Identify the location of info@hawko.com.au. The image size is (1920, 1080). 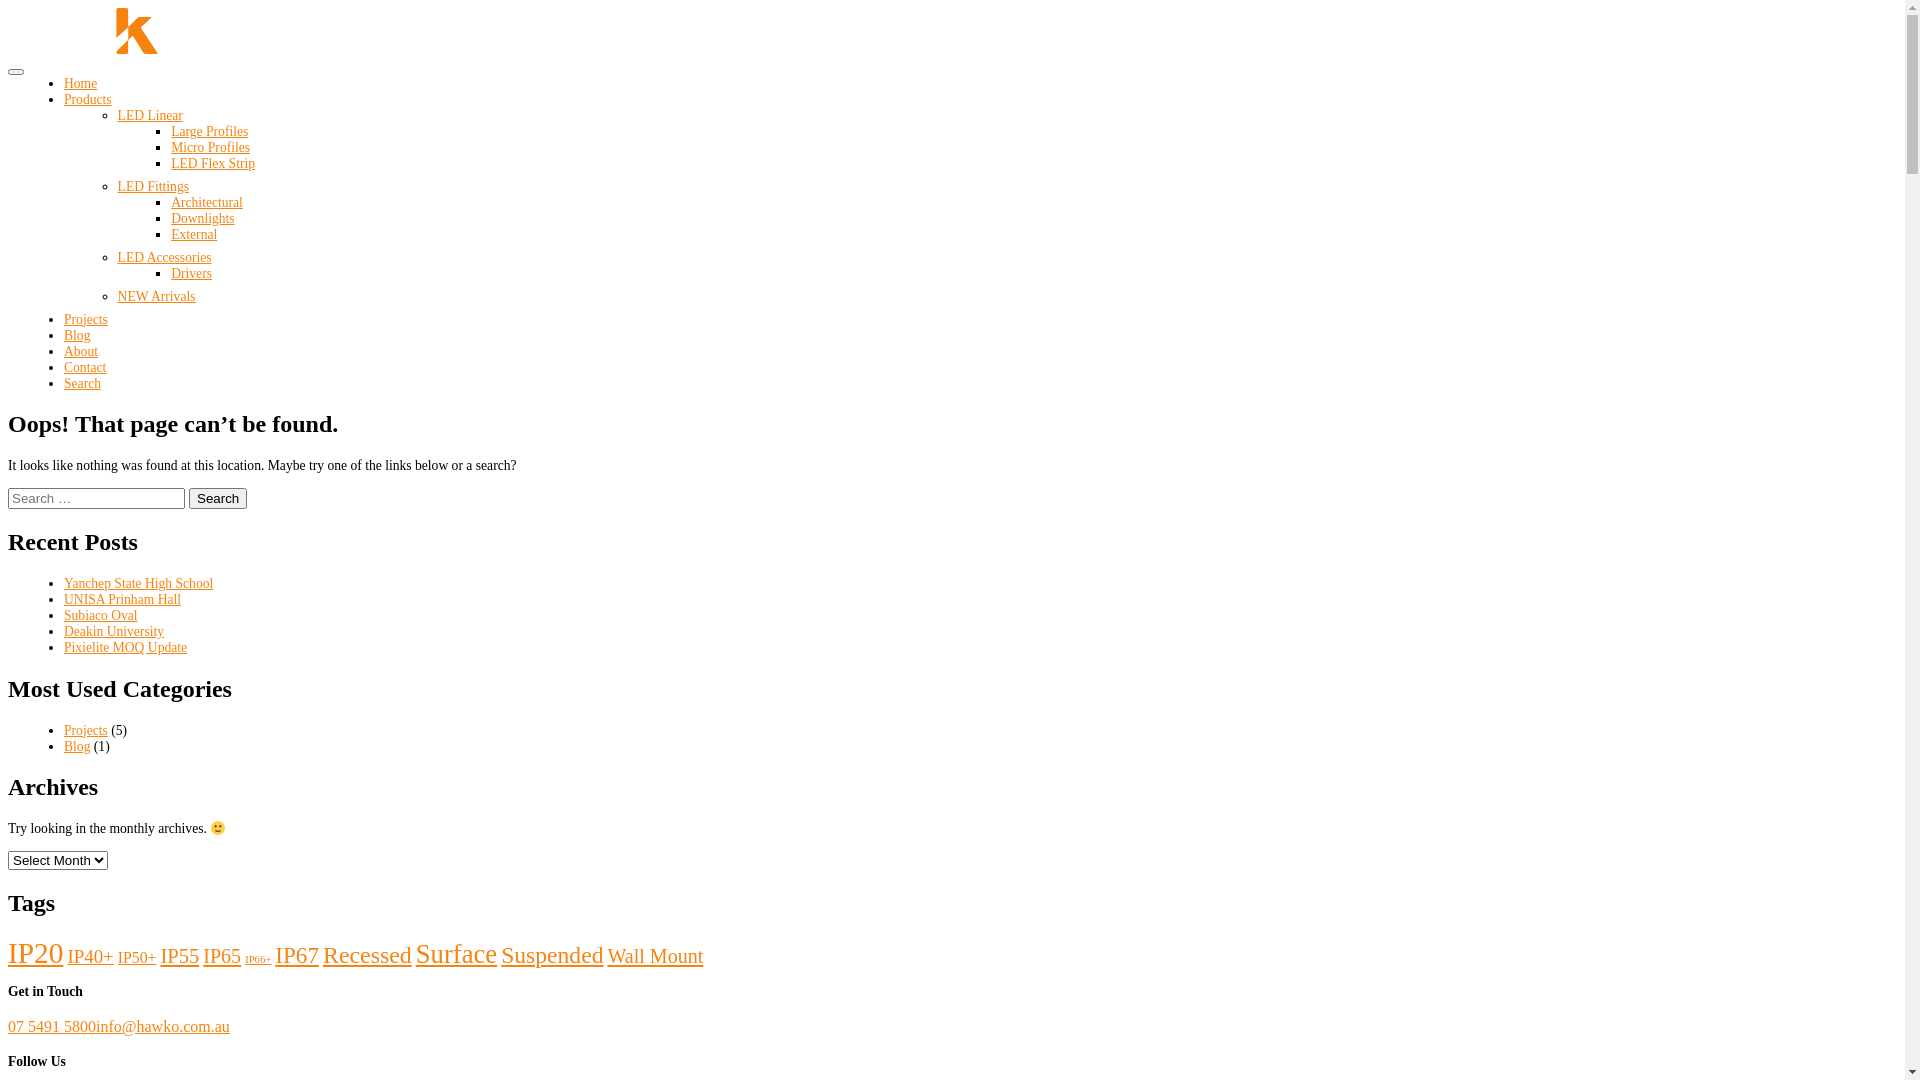
(163, 1026).